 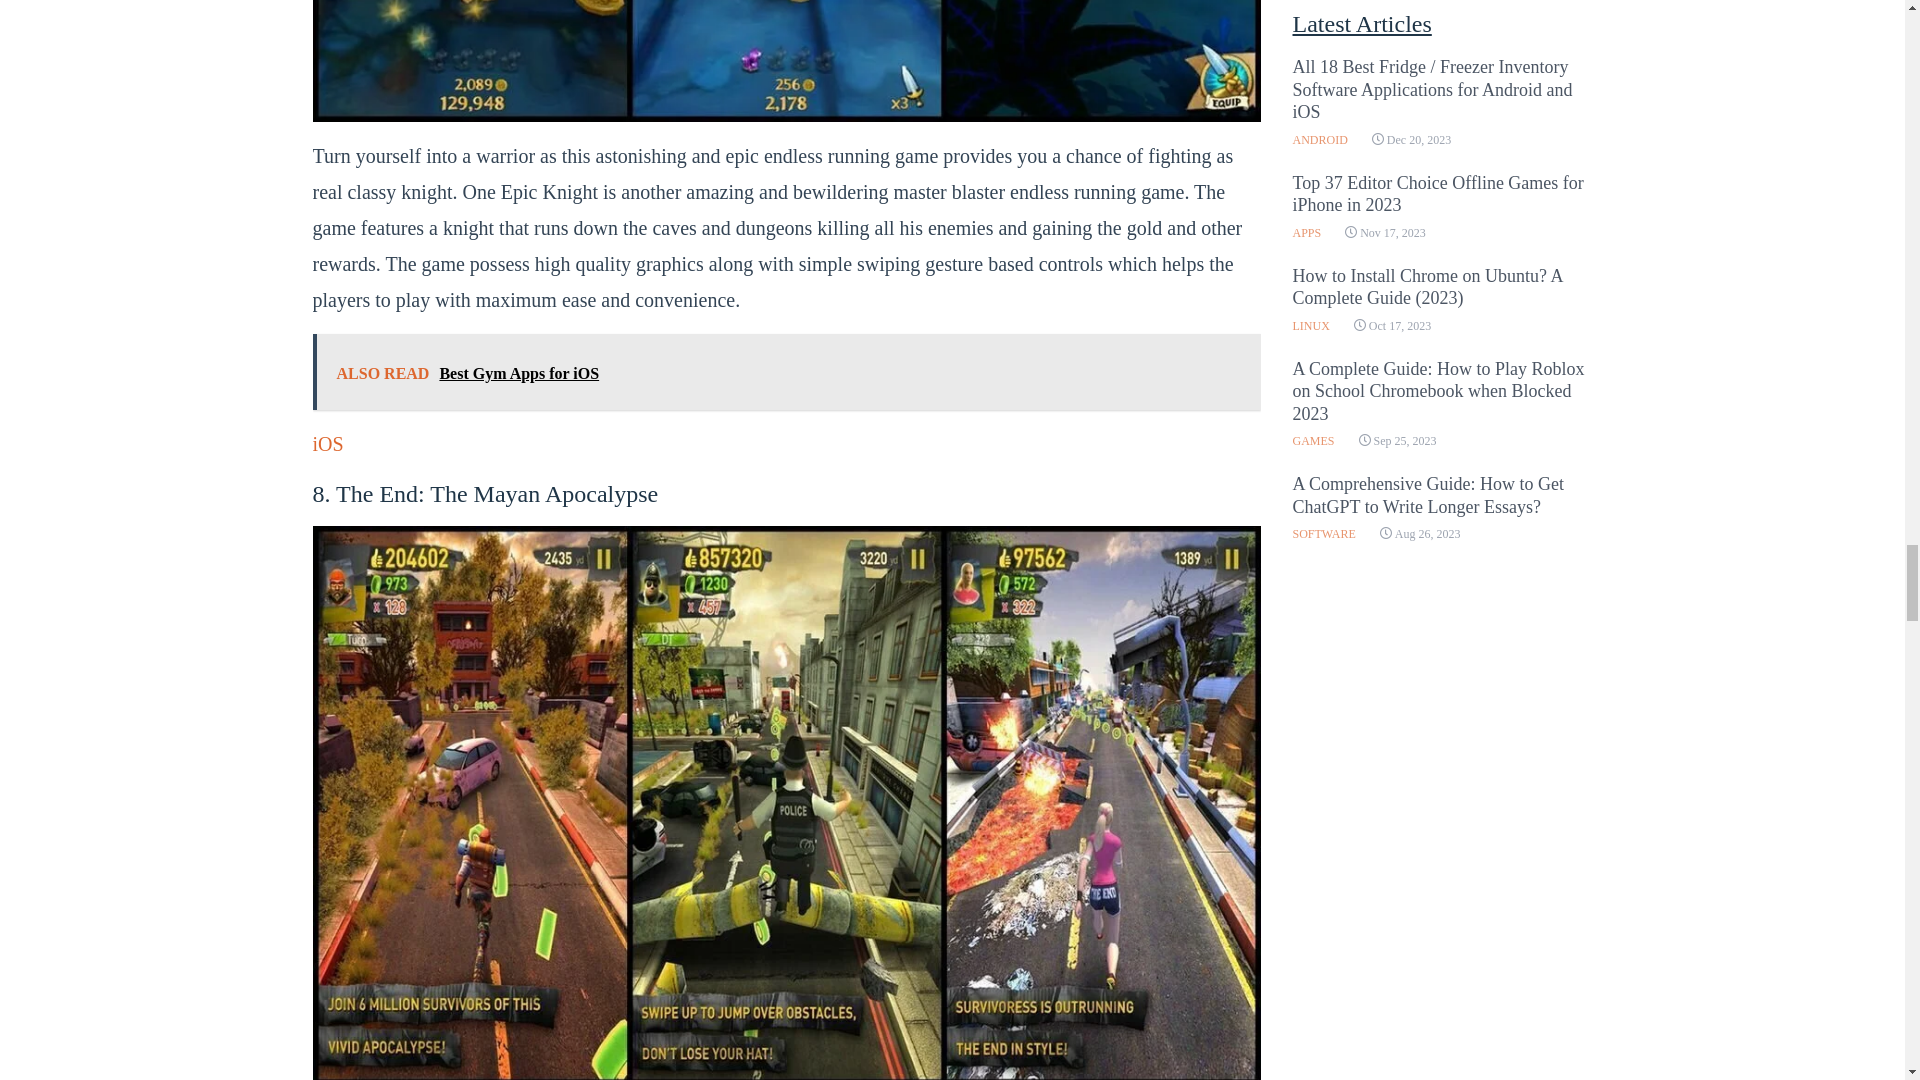 I want to click on iOS, so click(x=327, y=444).